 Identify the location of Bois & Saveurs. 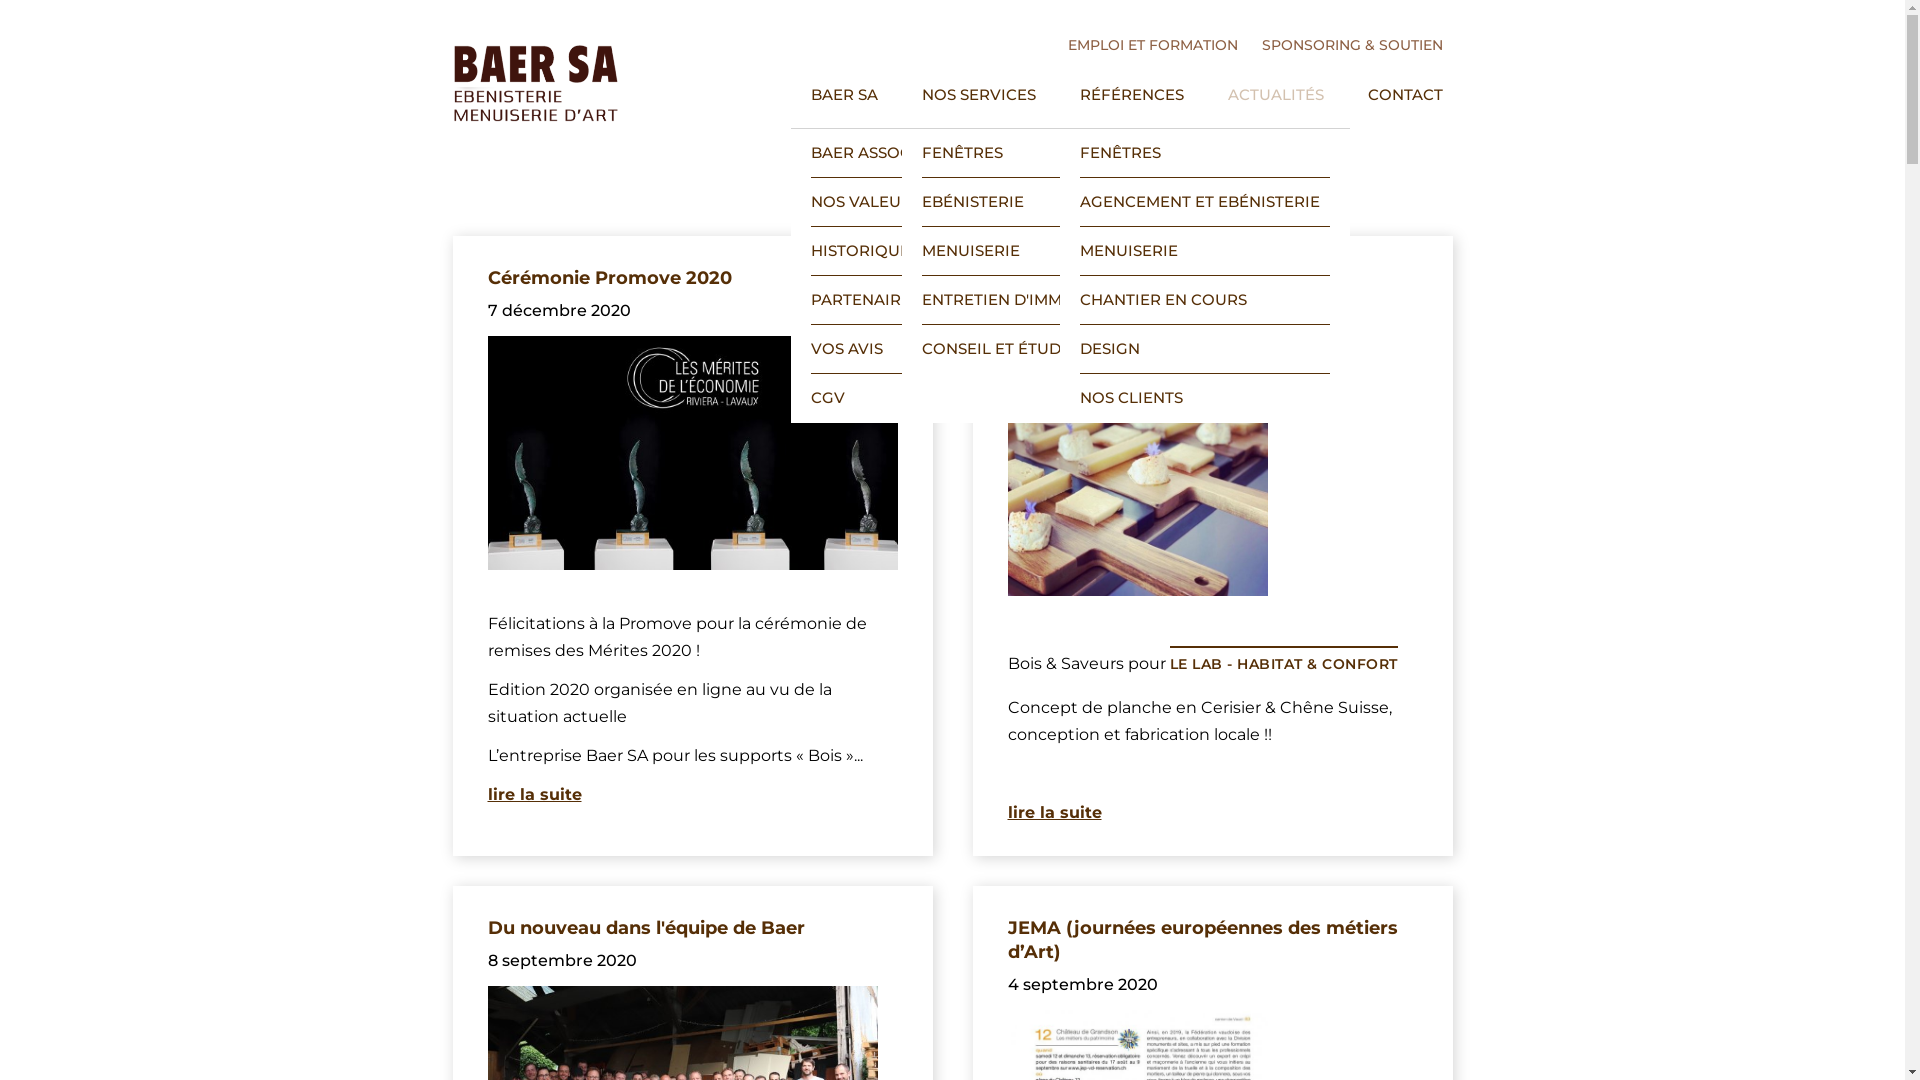
(1077, 278).